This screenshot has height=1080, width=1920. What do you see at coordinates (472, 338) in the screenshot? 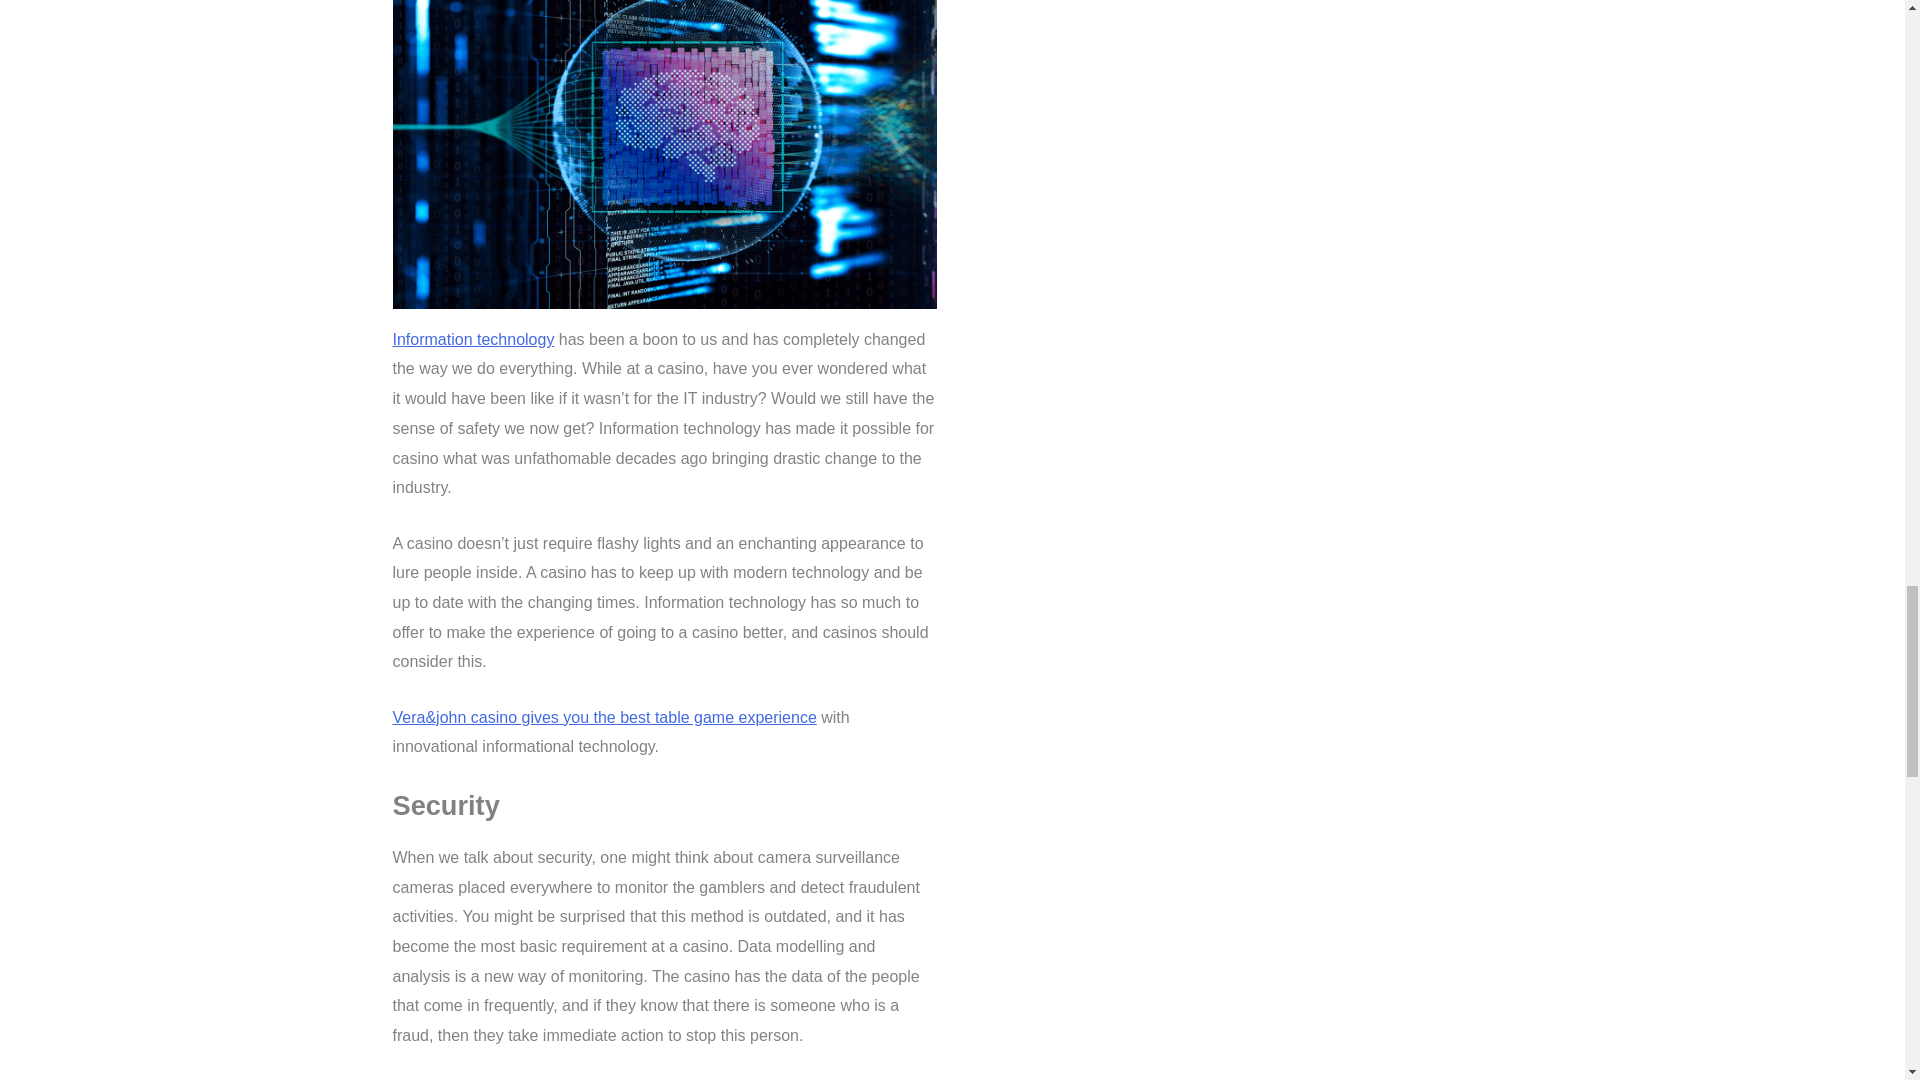
I see `Information technology` at bounding box center [472, 338].